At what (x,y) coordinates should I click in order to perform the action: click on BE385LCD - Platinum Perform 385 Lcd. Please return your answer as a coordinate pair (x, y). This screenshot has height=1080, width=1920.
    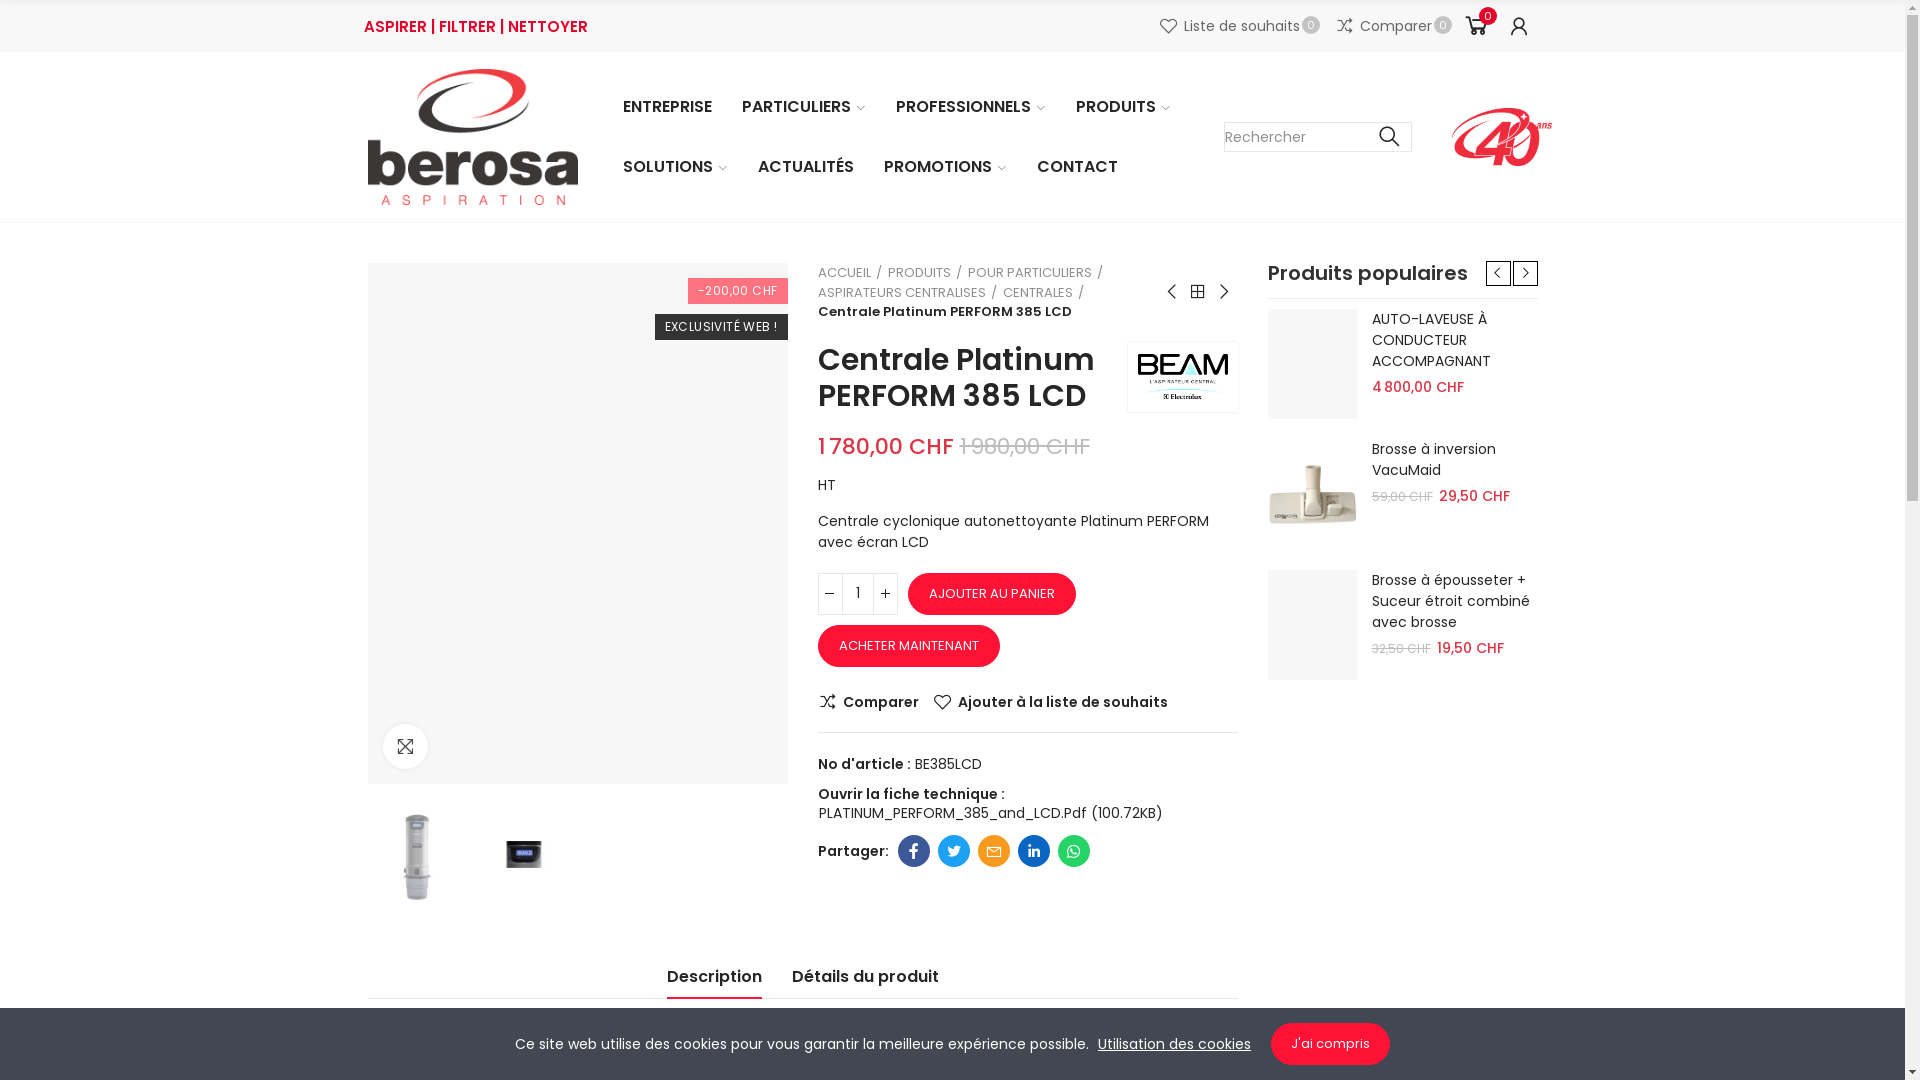
    Looking at the image, I should click on (417, 854).